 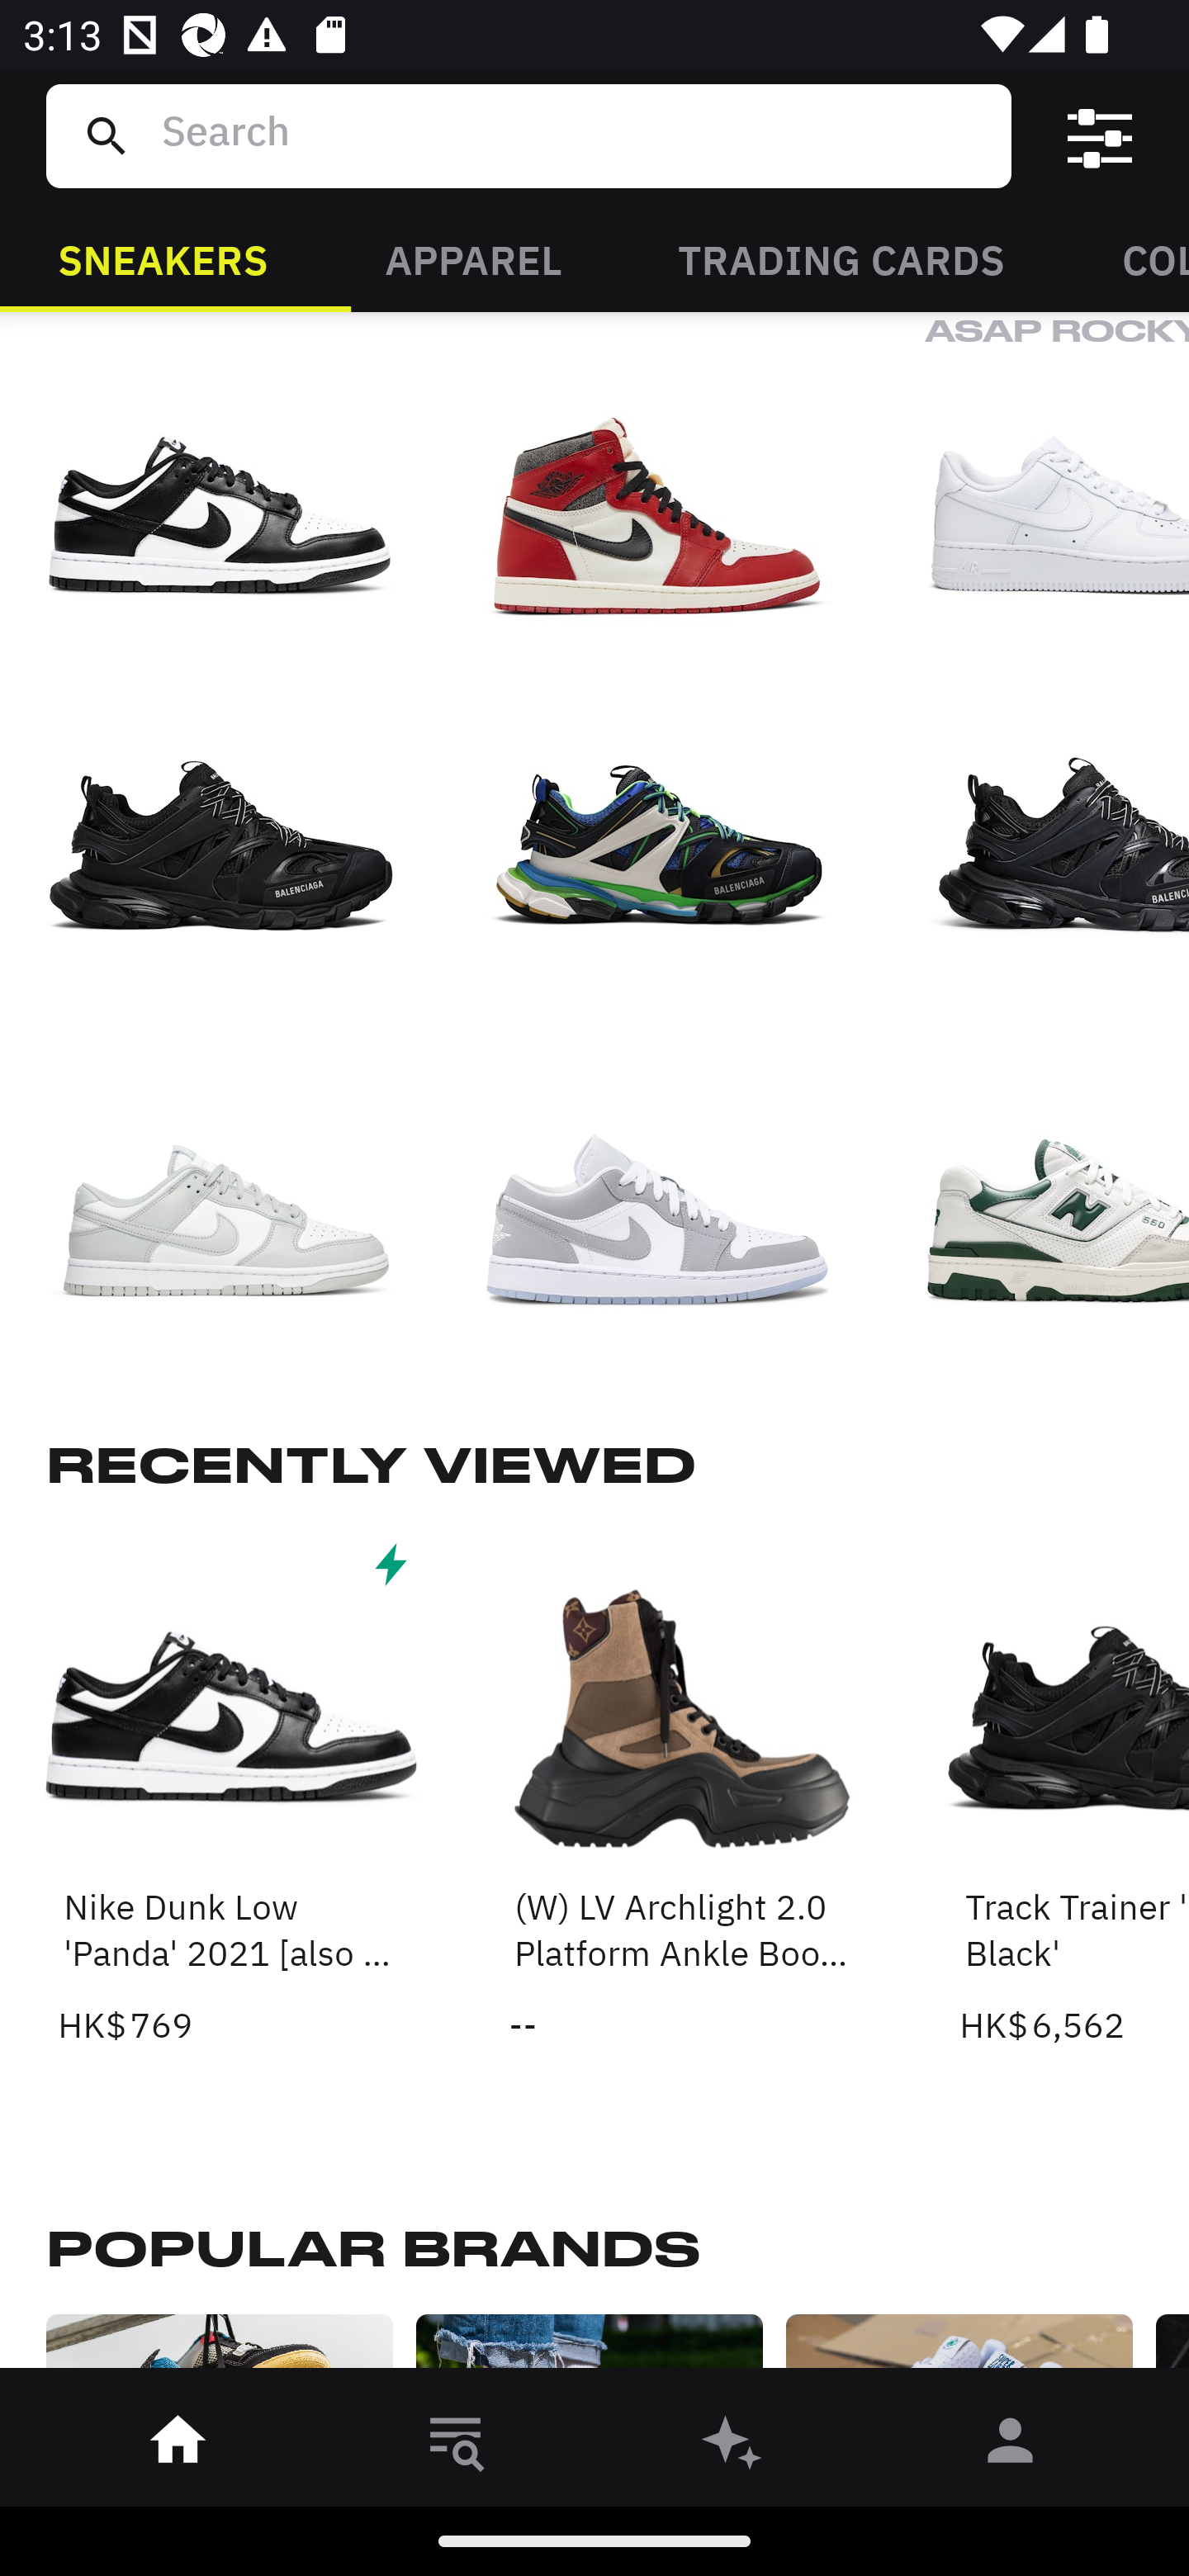 What do you see at coordinates (1057, 481) in the screenshot?
I see `ASAP ROCKY` at bounding box center [1057, 481].